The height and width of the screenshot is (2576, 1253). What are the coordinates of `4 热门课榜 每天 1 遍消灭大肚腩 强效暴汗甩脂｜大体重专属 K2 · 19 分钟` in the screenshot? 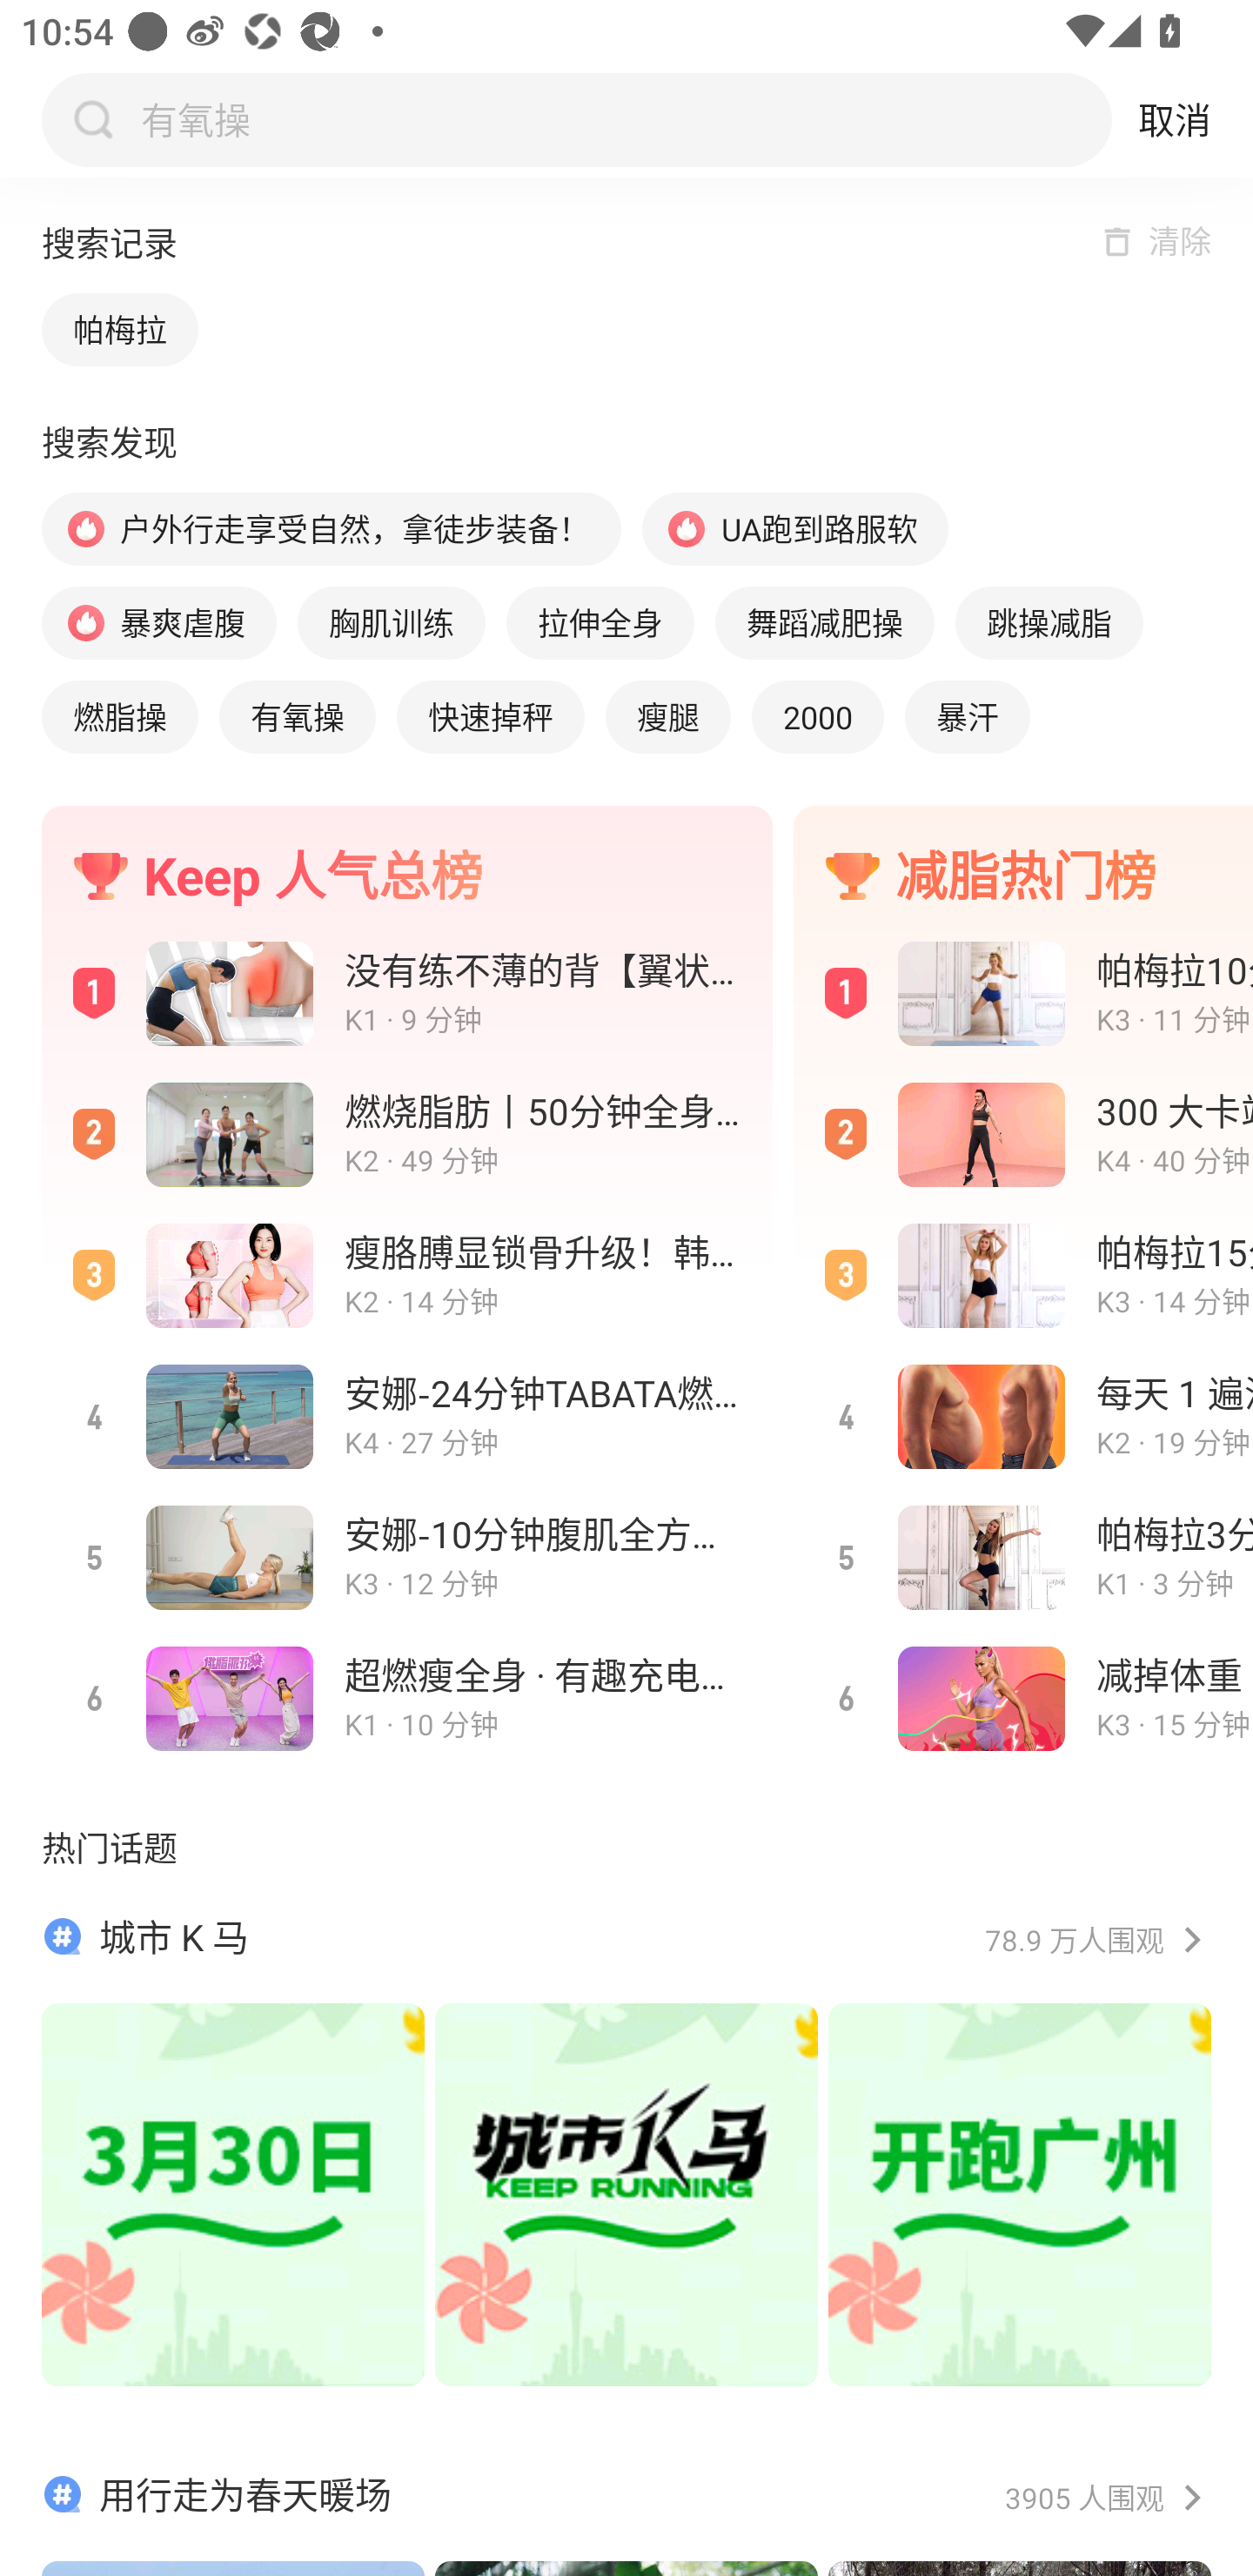 It's located at (1023, 1417).